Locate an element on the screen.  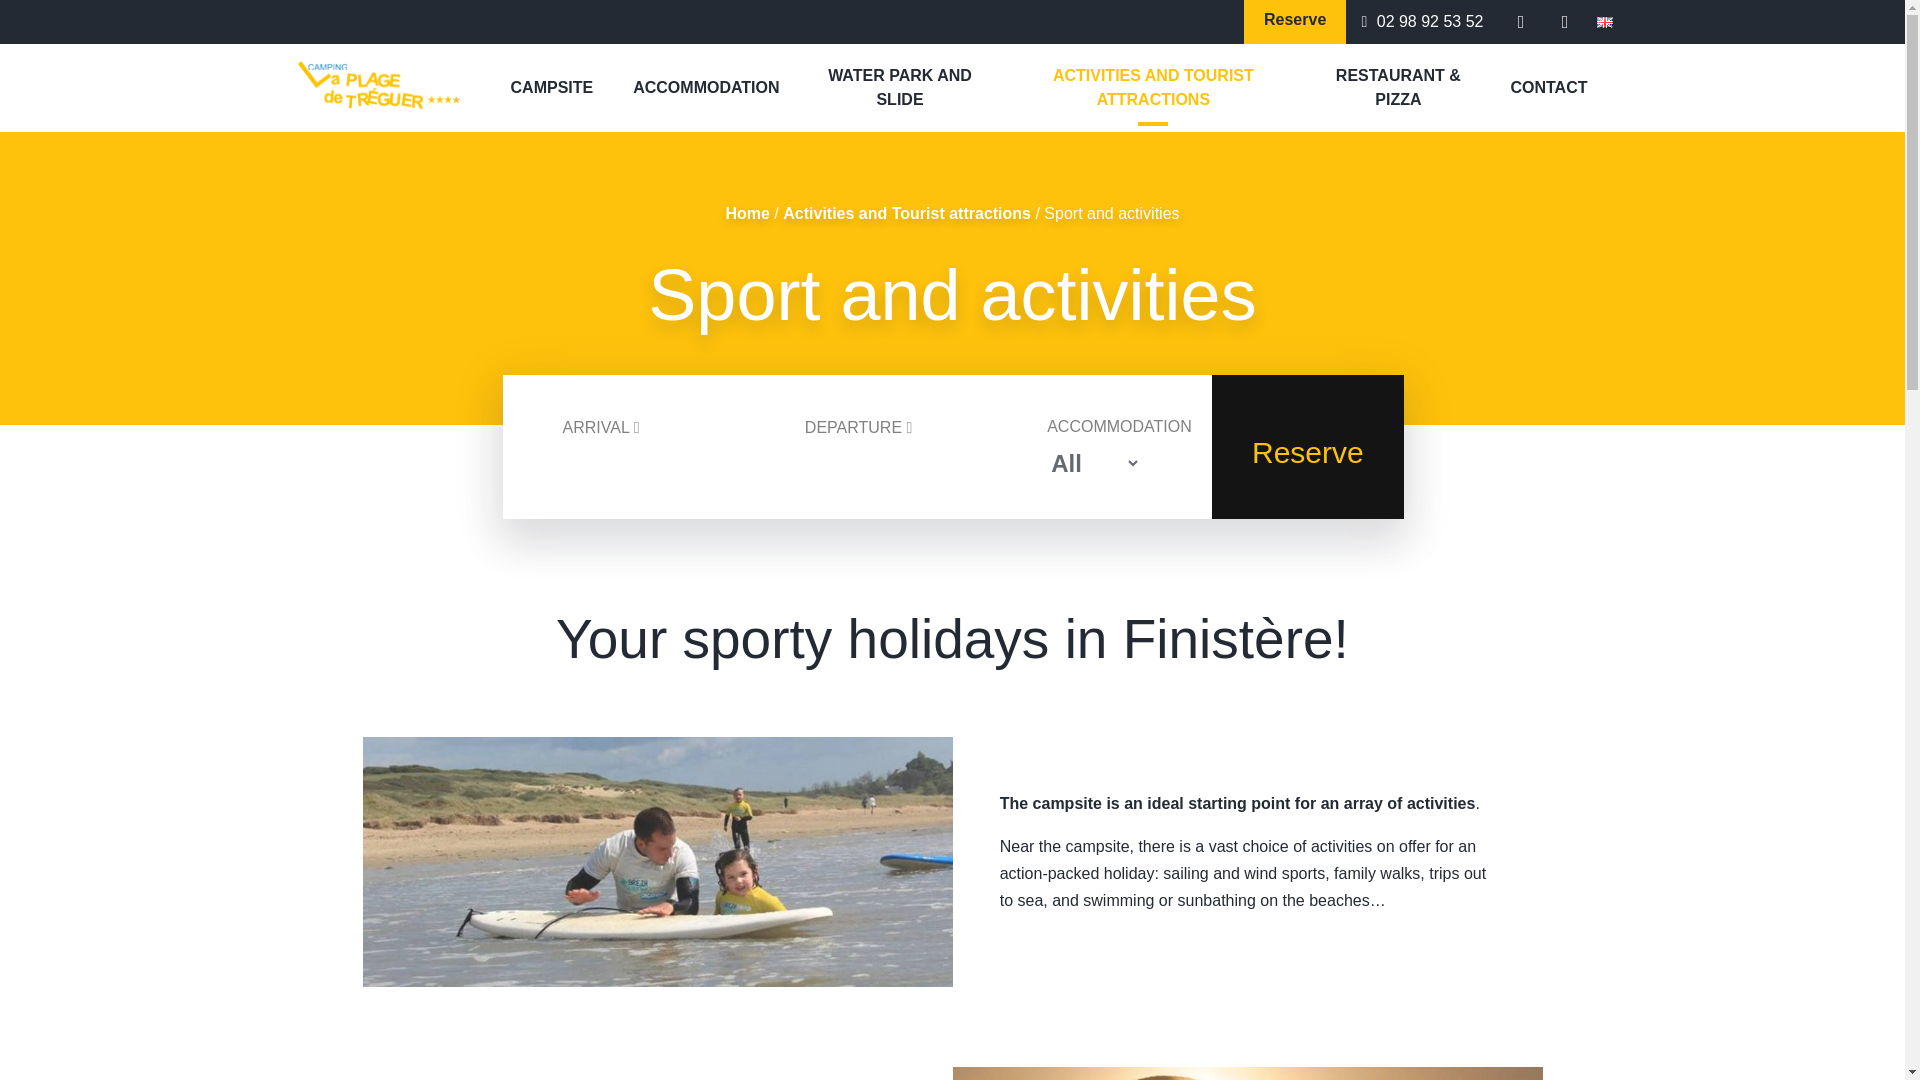
CAMPSITE is located at coordinates (552, 88).